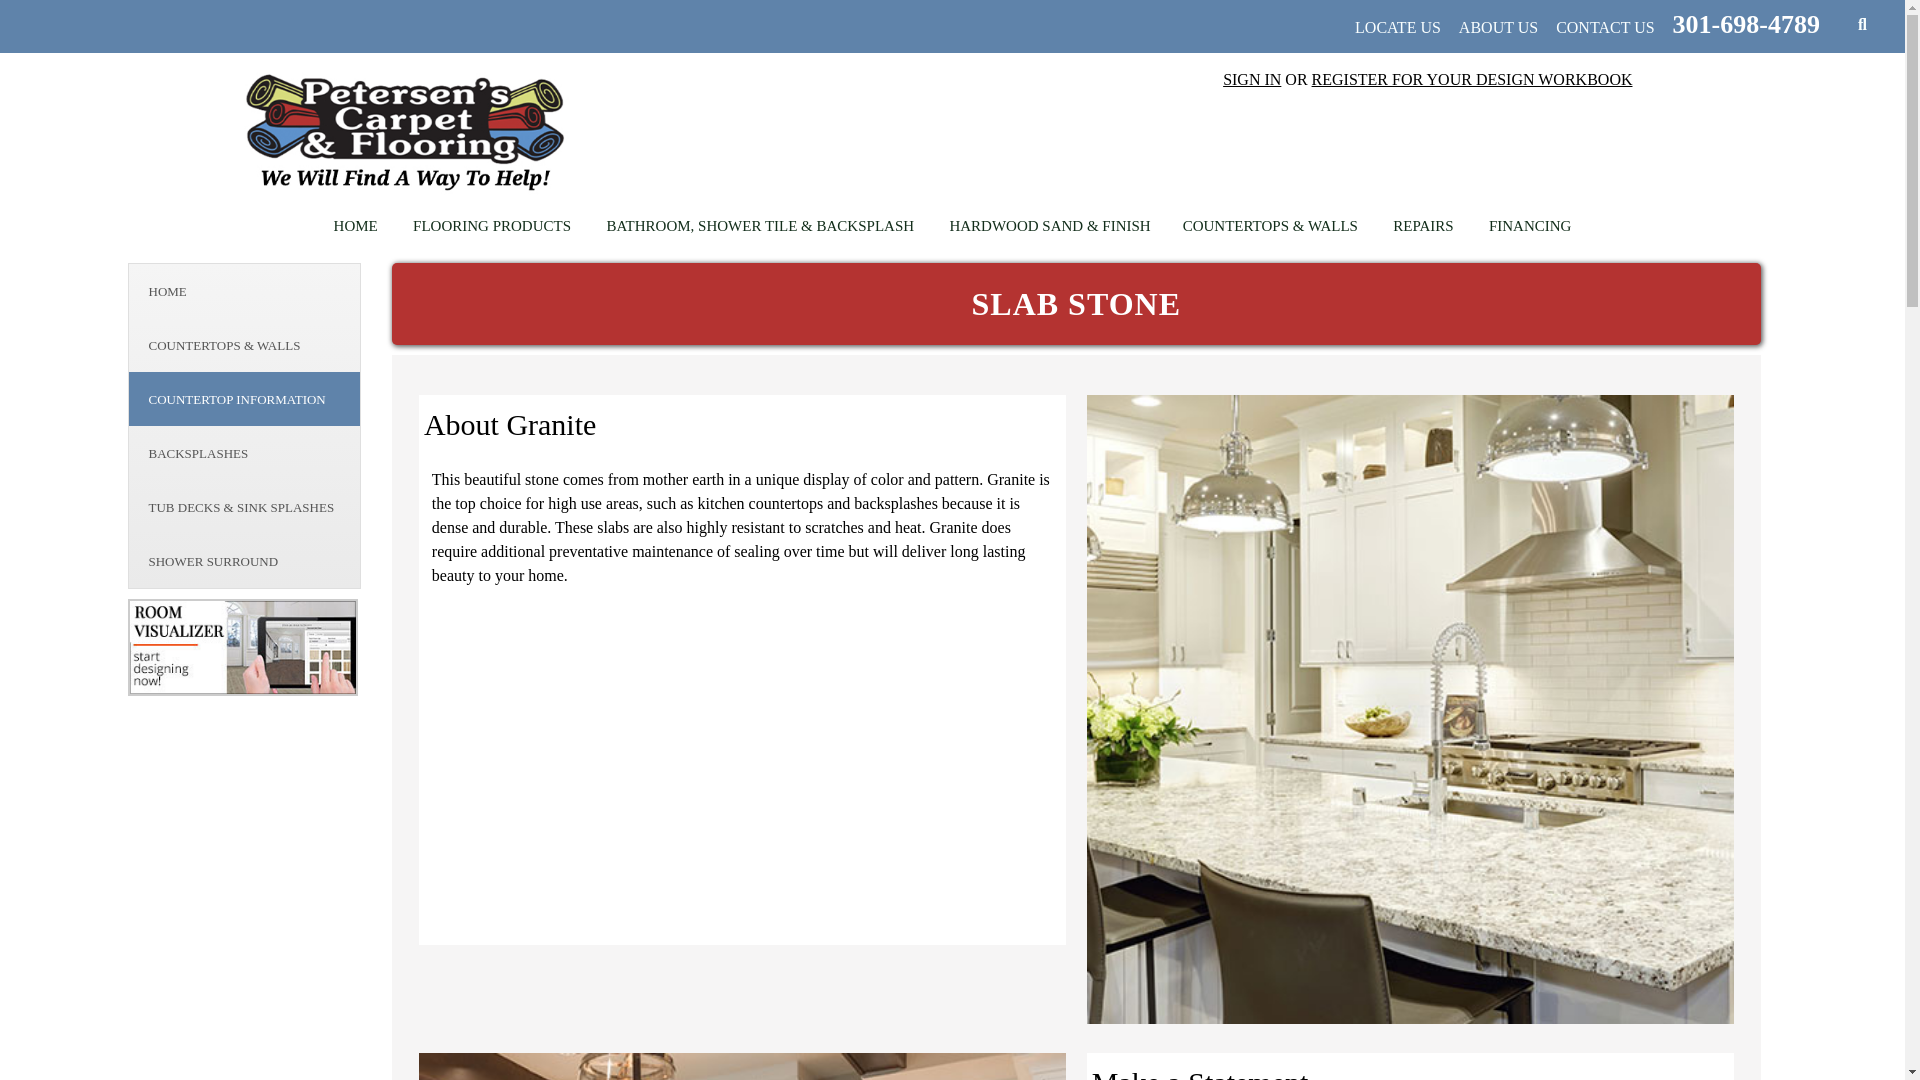 The height and width of the screenshot is (1080, 1920). What do you see at coordinates (1498, 27) in the screenshot?
I see `ABOUT US` at bounding box center [1498, 27].